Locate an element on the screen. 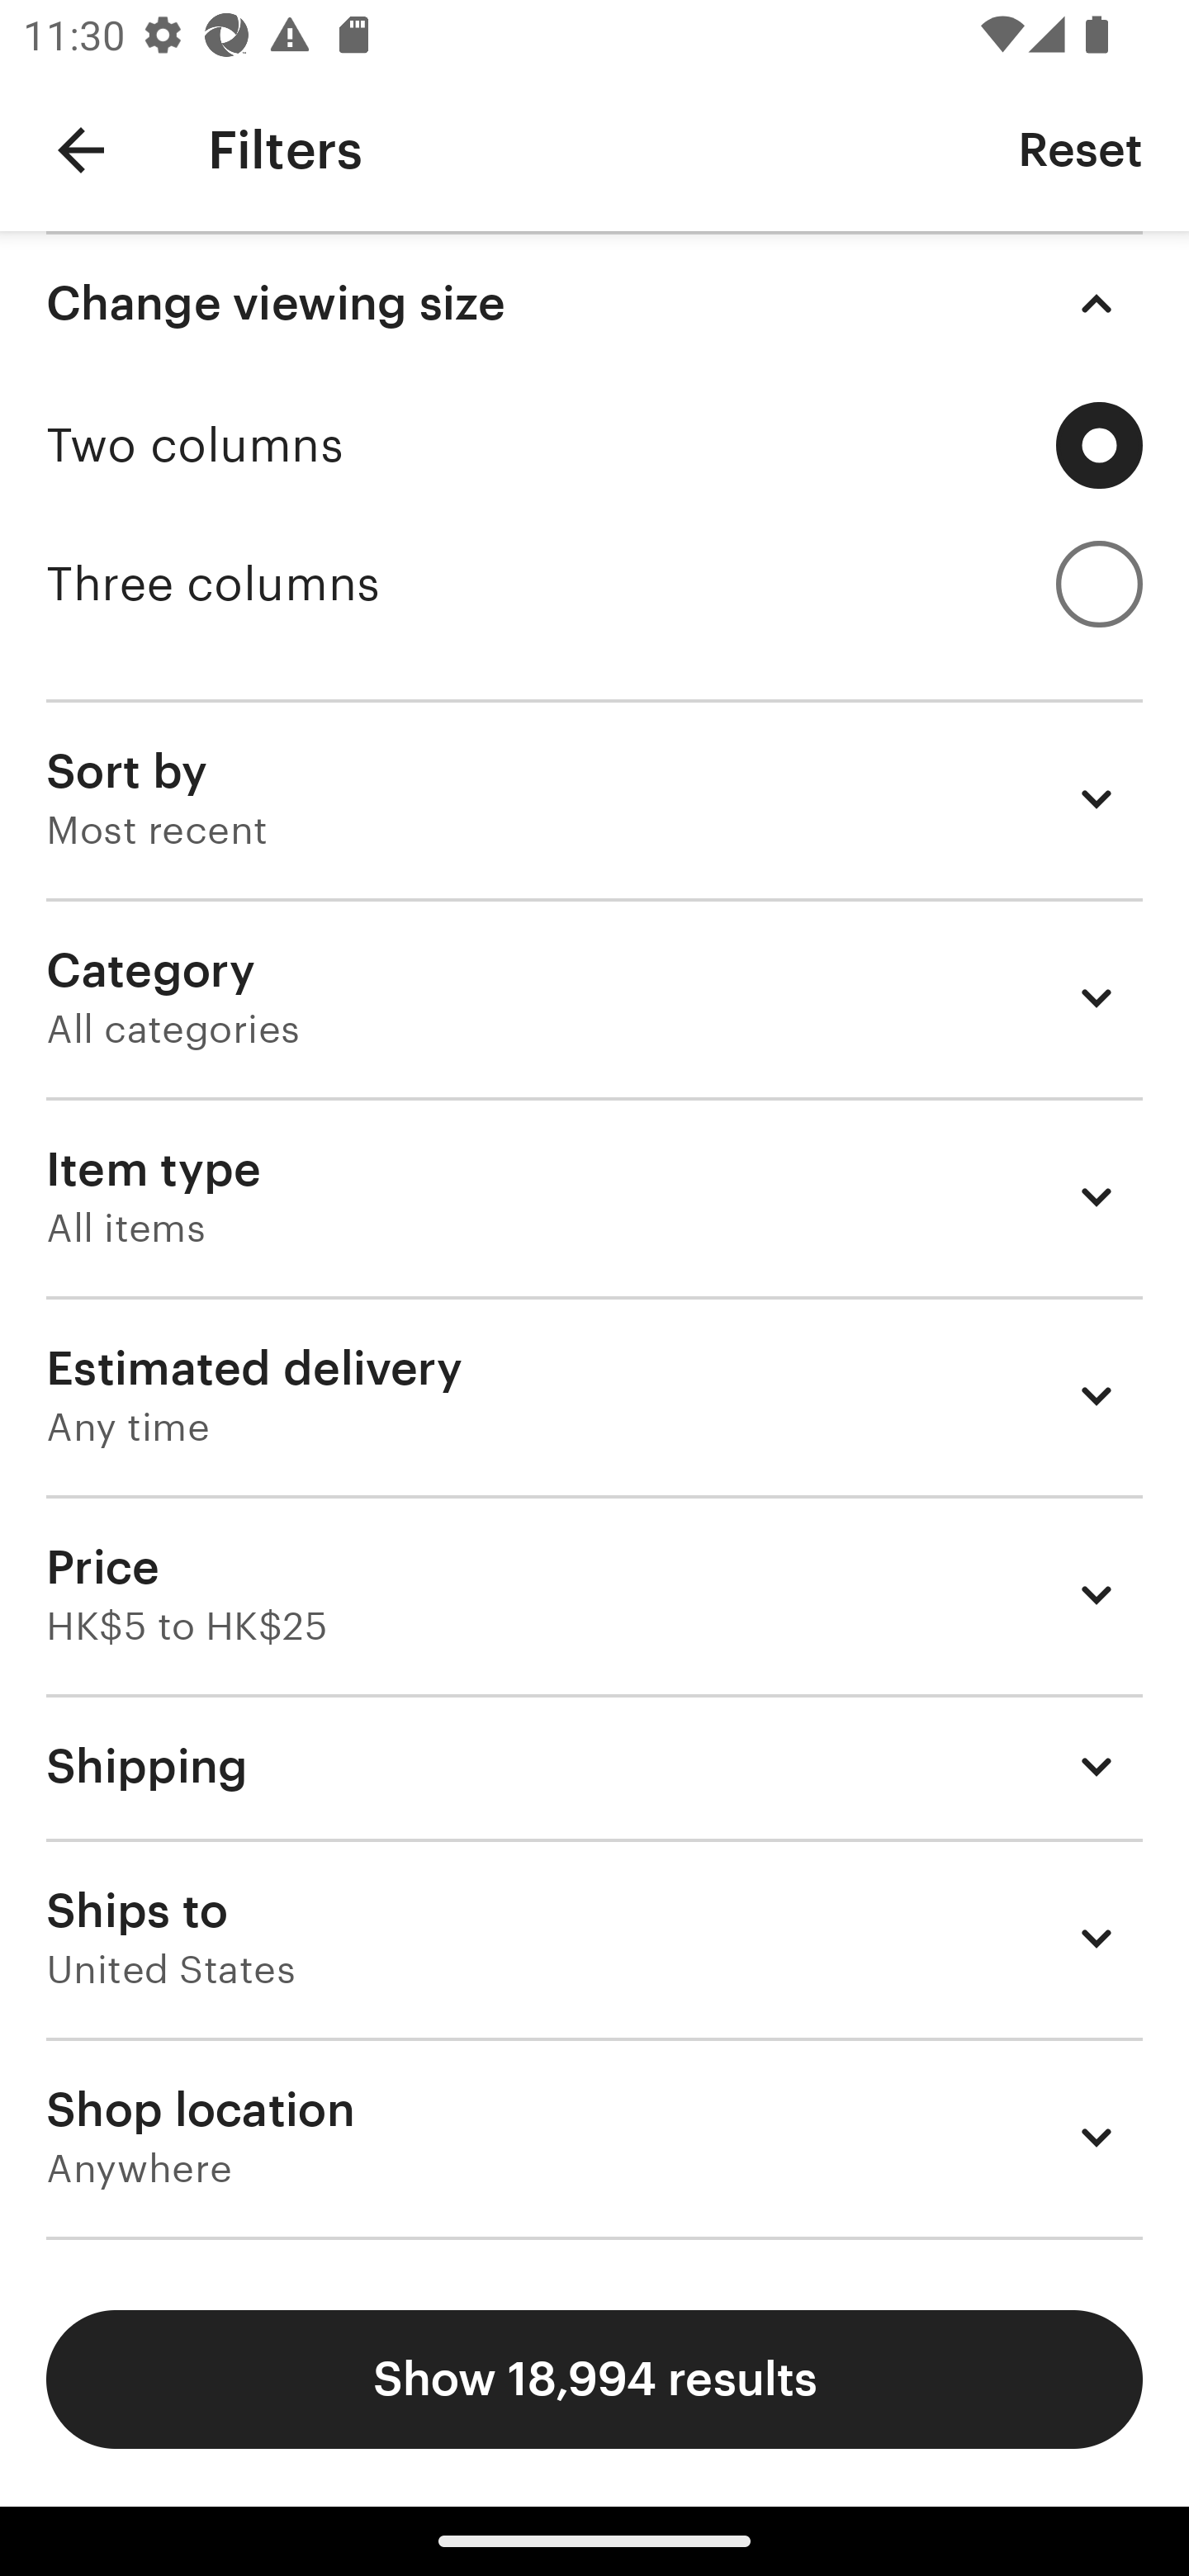  Estimated delivery Any time is located at coordinates (594, 1395).